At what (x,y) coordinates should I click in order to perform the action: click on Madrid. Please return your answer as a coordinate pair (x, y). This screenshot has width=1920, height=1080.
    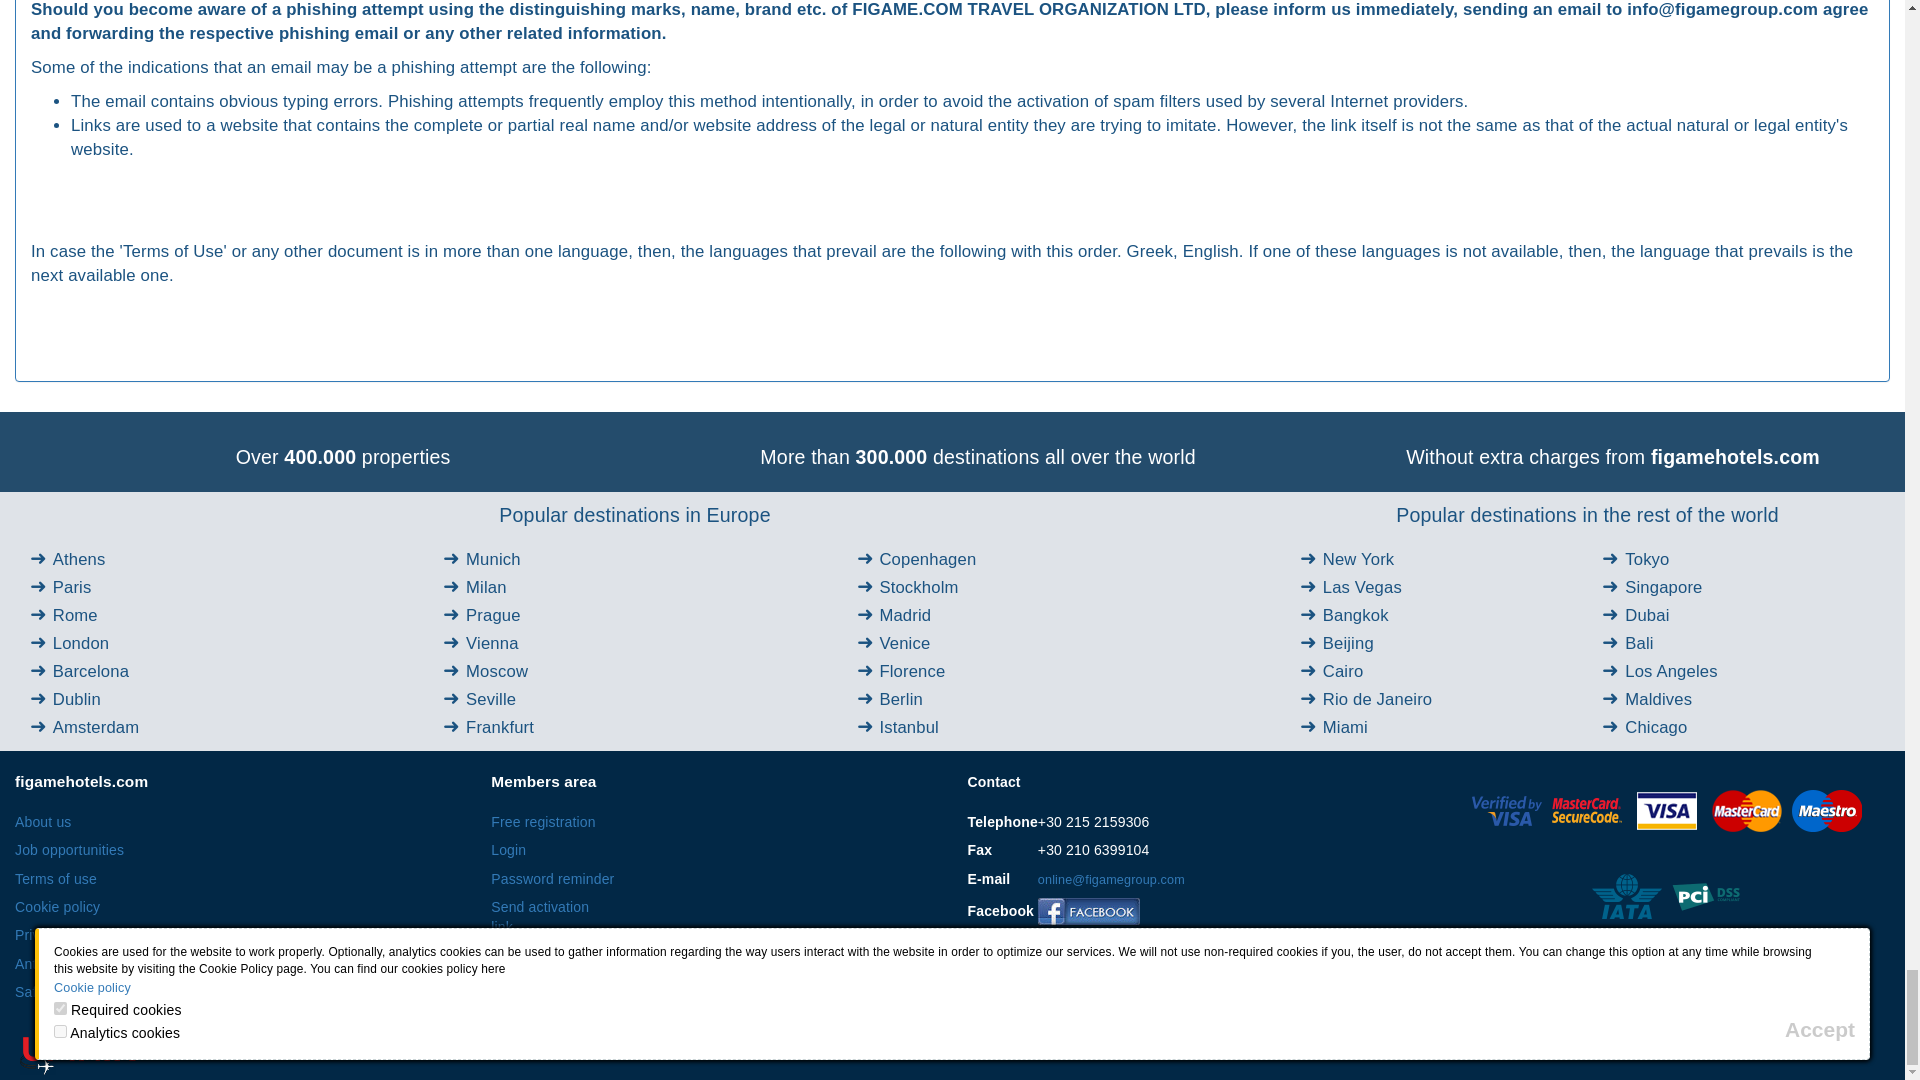
    Looking at the image, I should click on (905, 615).